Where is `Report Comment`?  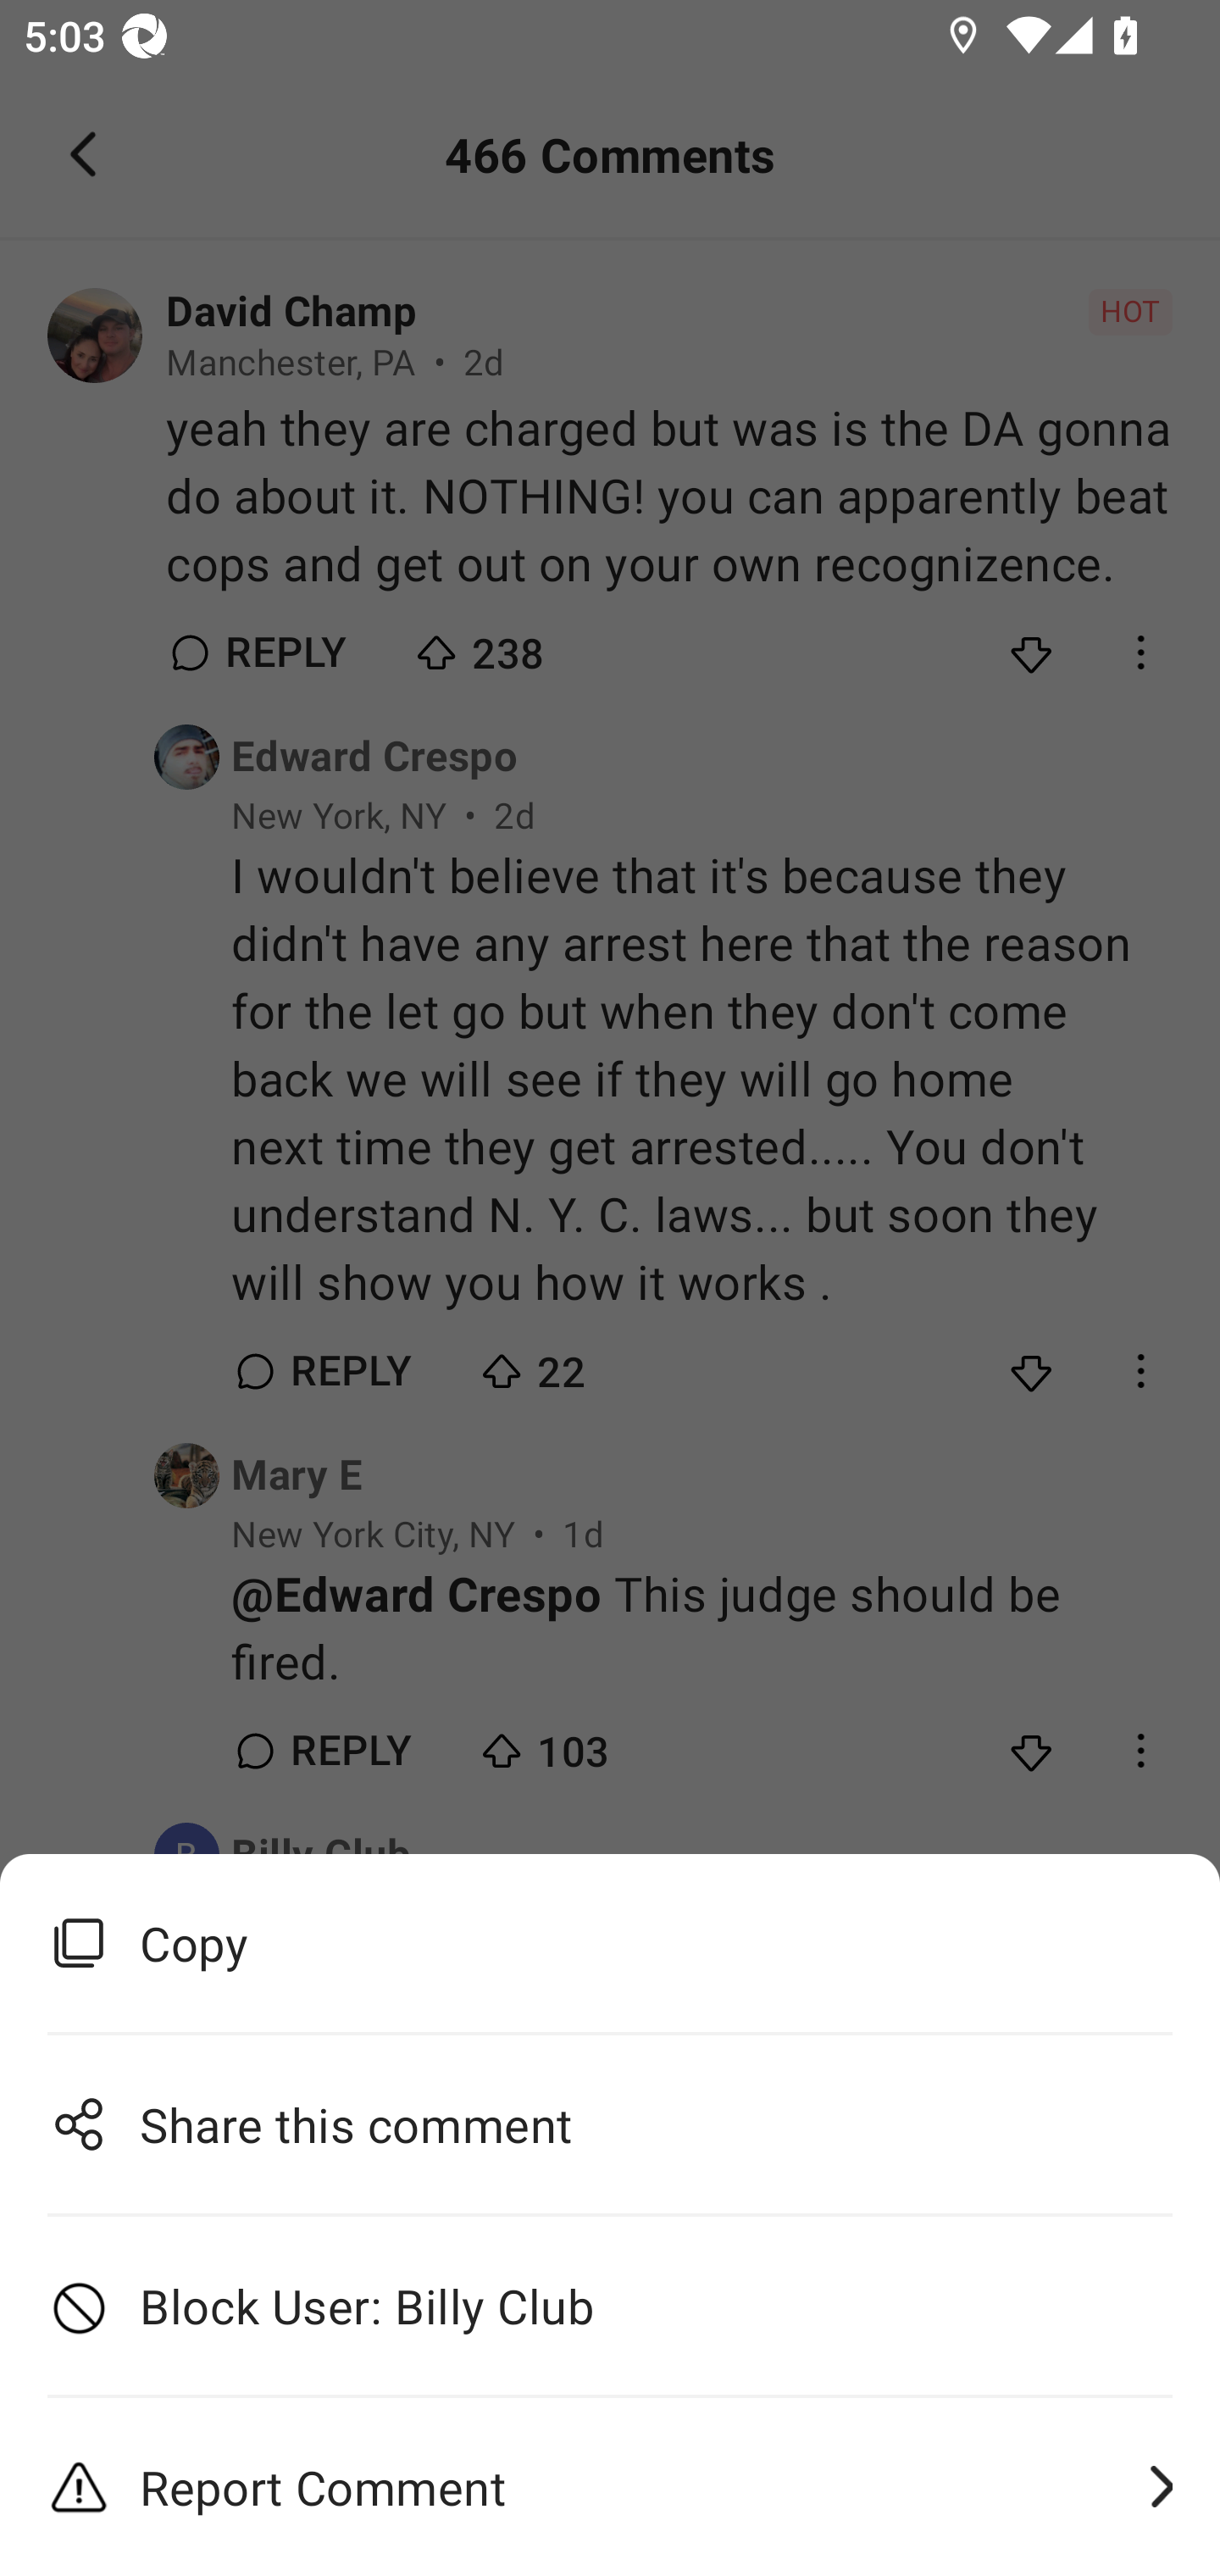 Report Comment is located at coordinates (610, 2487).